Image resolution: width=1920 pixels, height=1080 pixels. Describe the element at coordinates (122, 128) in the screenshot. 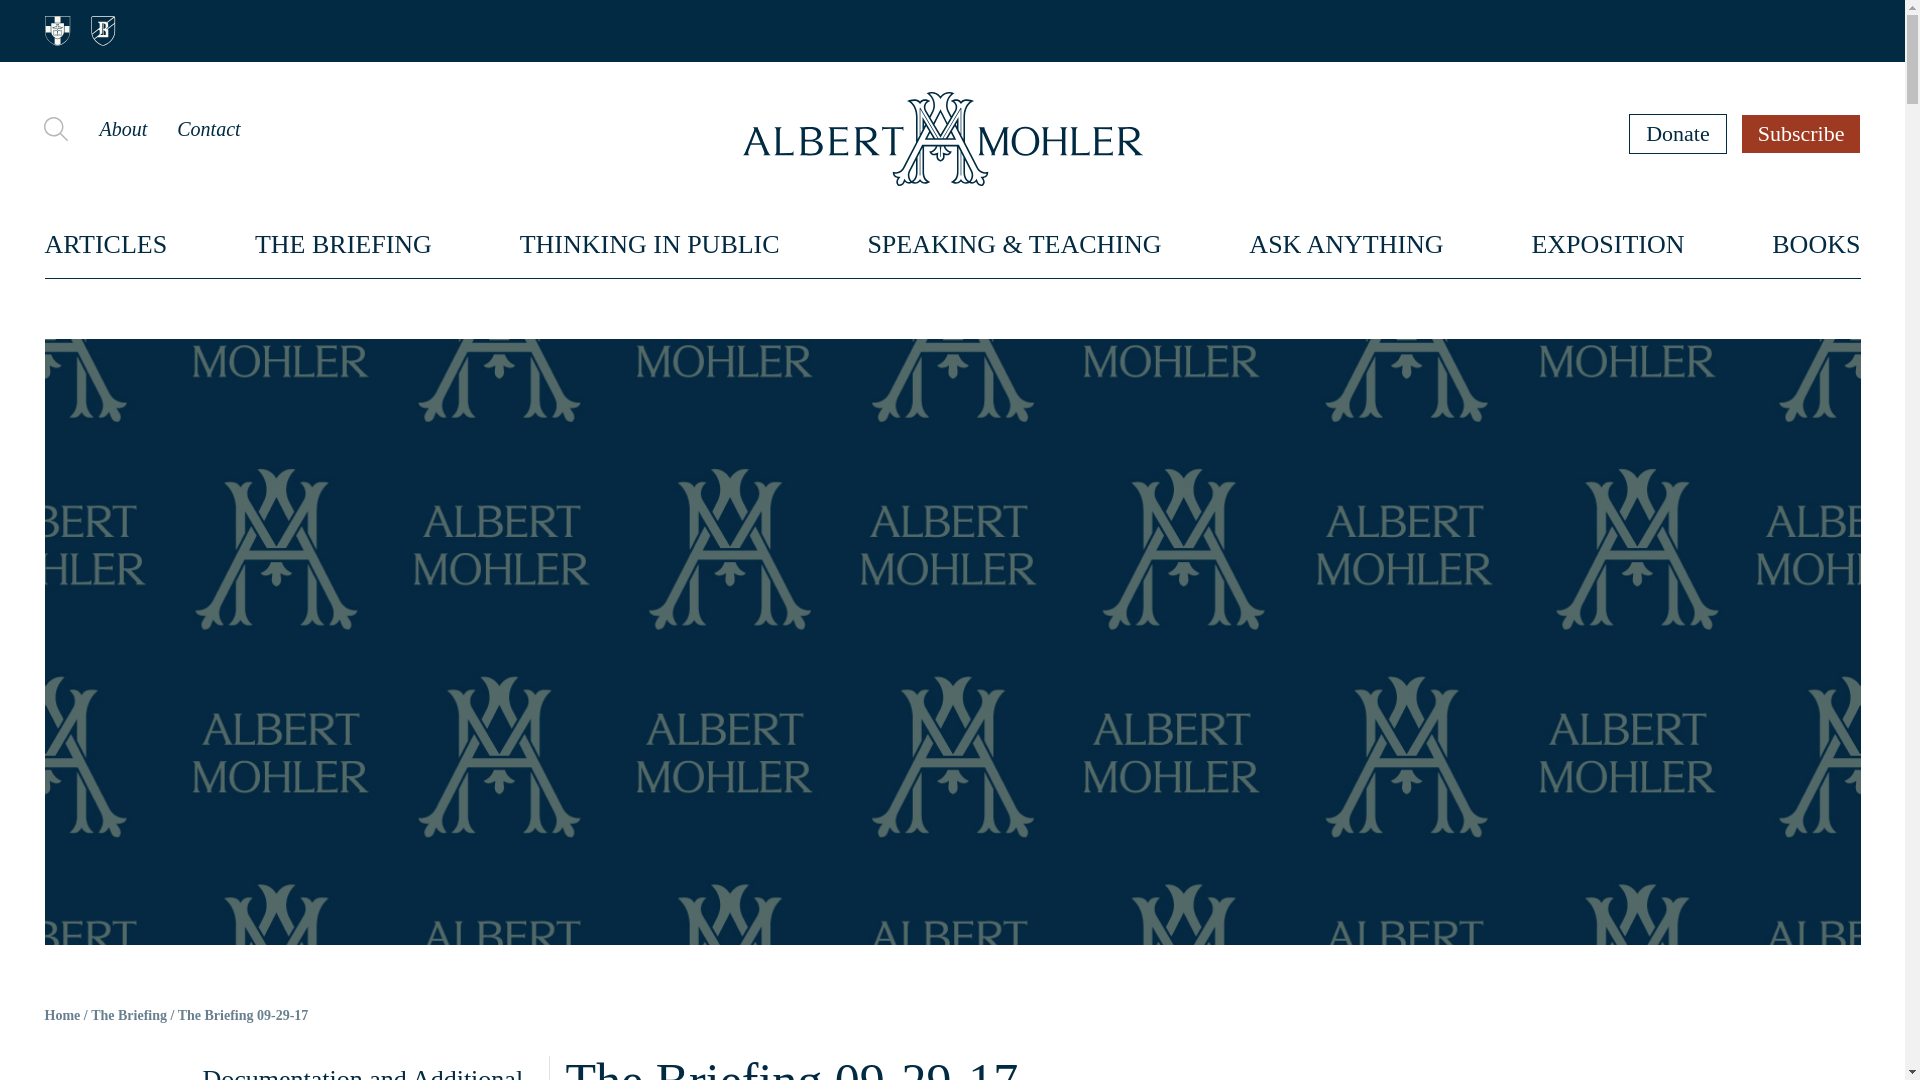

I see `About` at that location.